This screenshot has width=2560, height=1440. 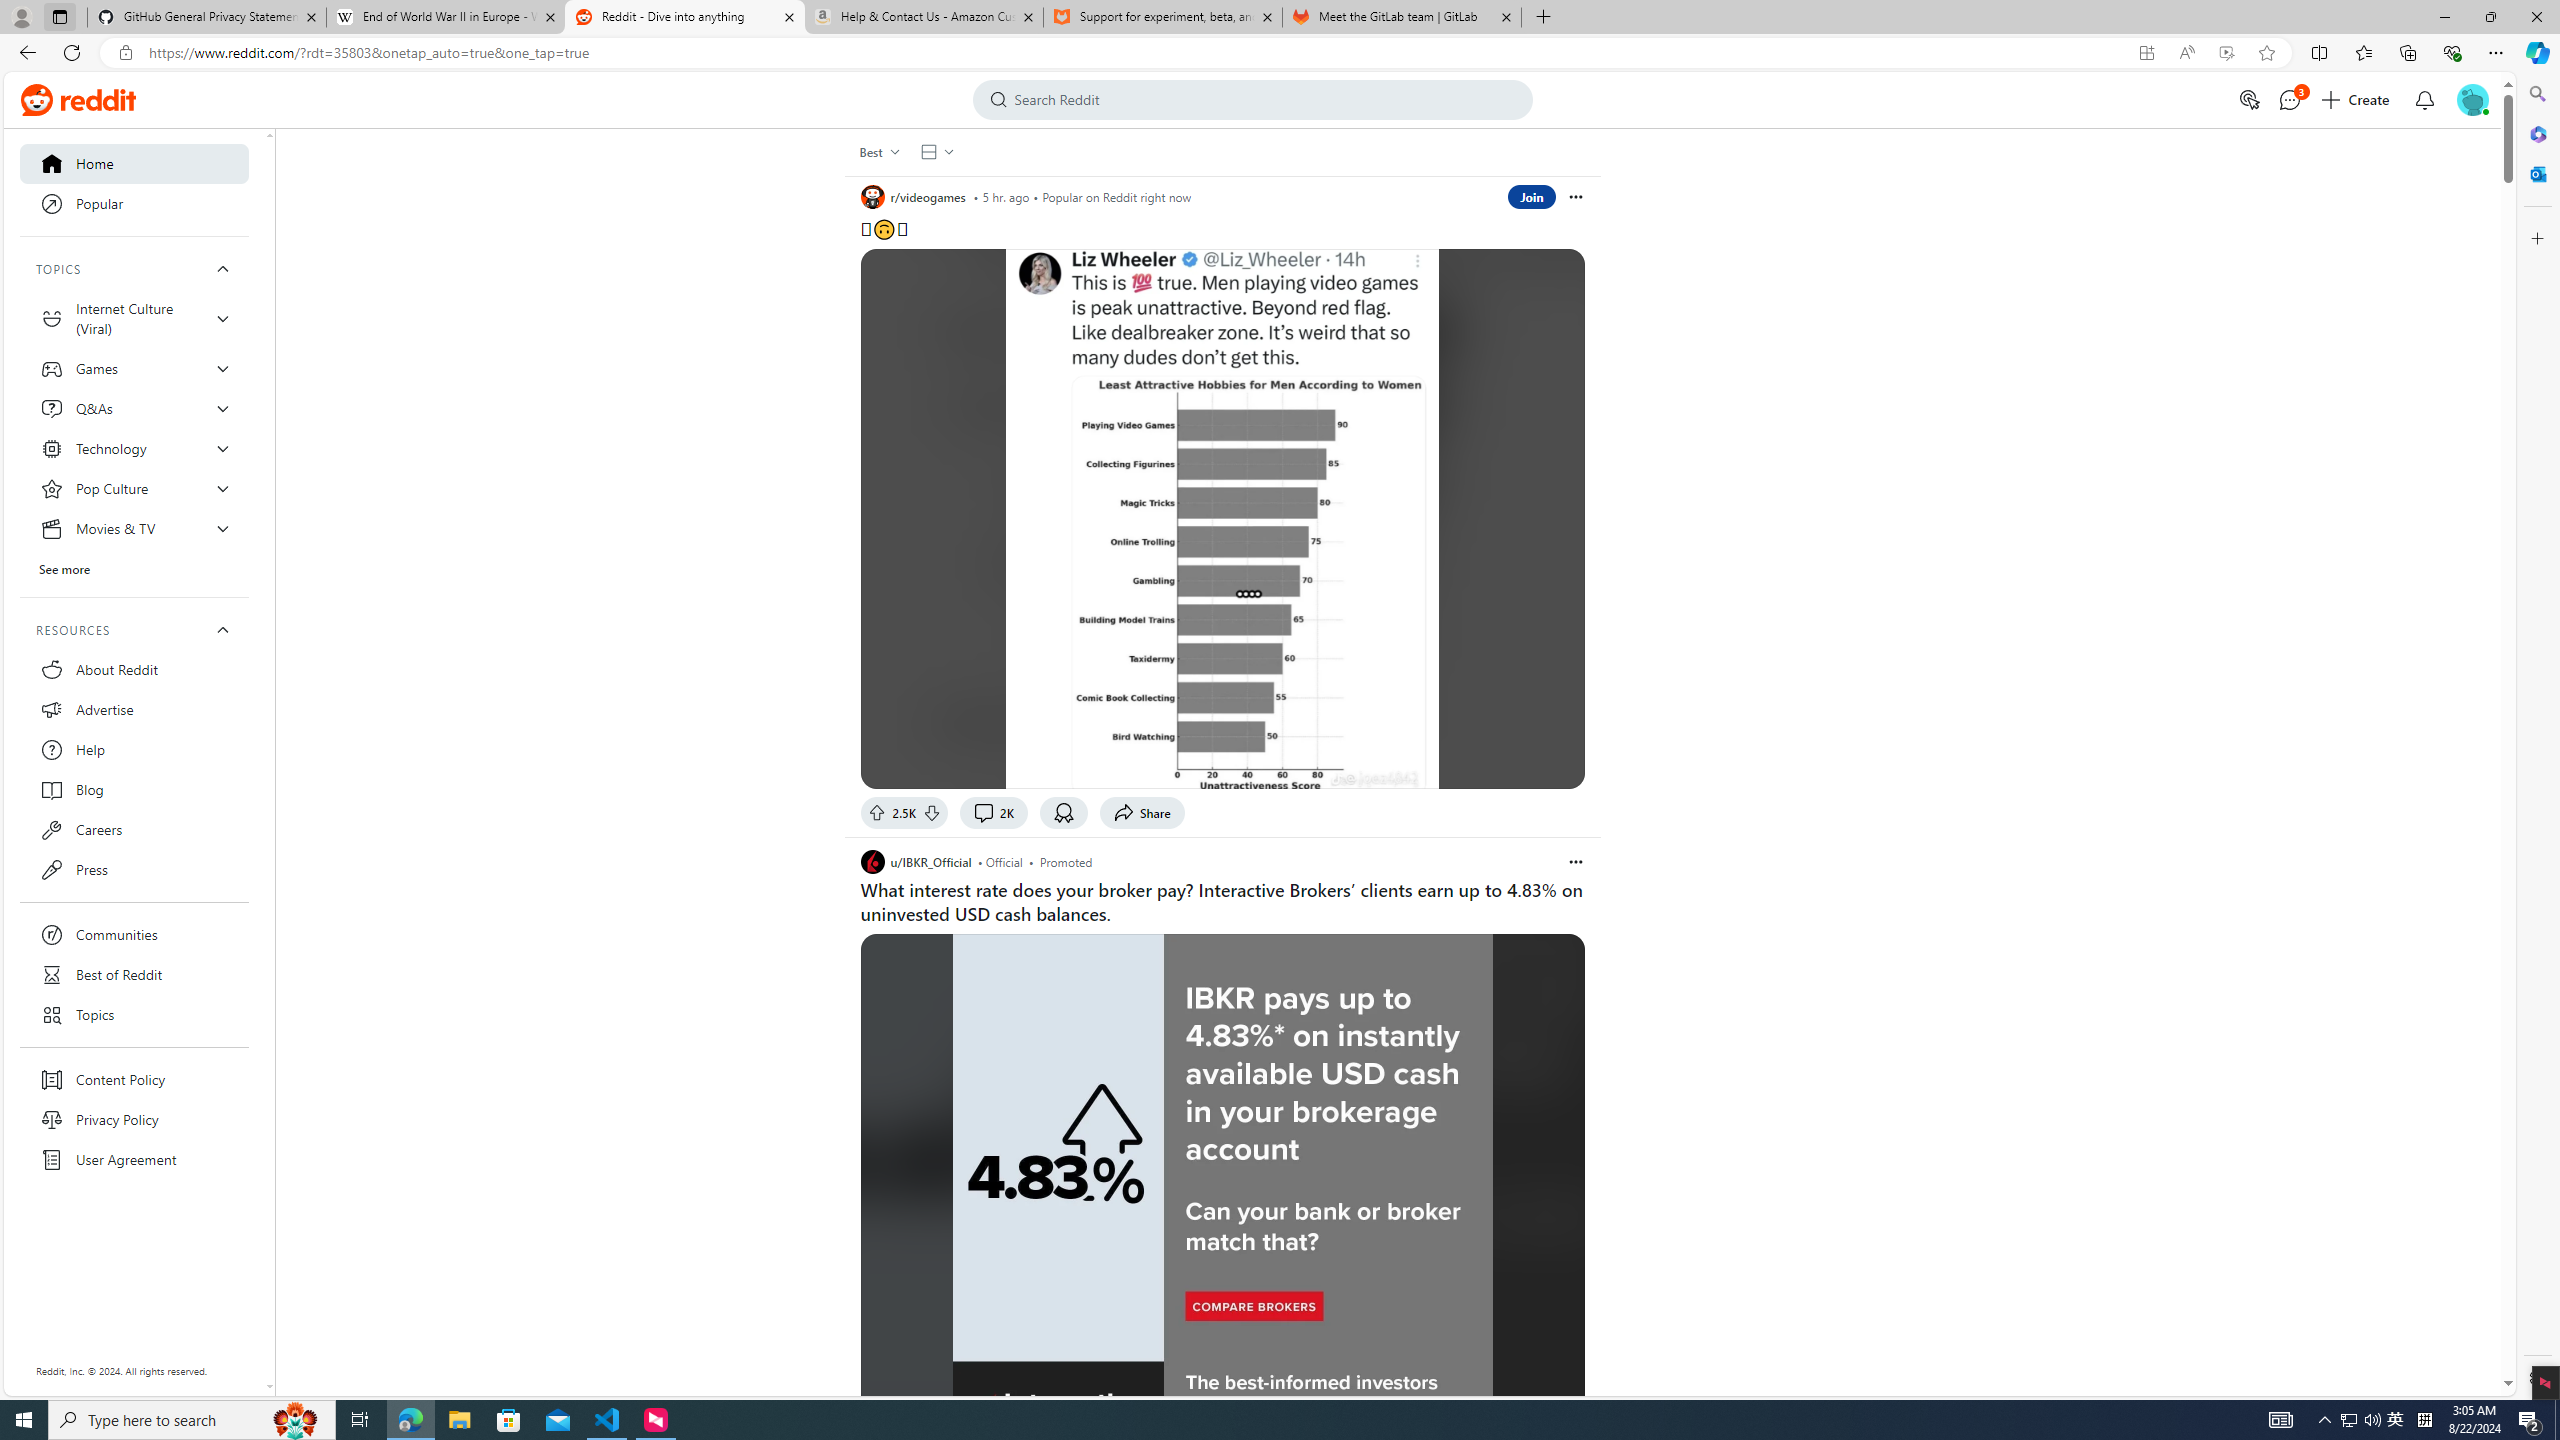 What do you see at coordinates (932, 812) in the screenshot?
I see `Downvote` at bounding box center [932, 812].